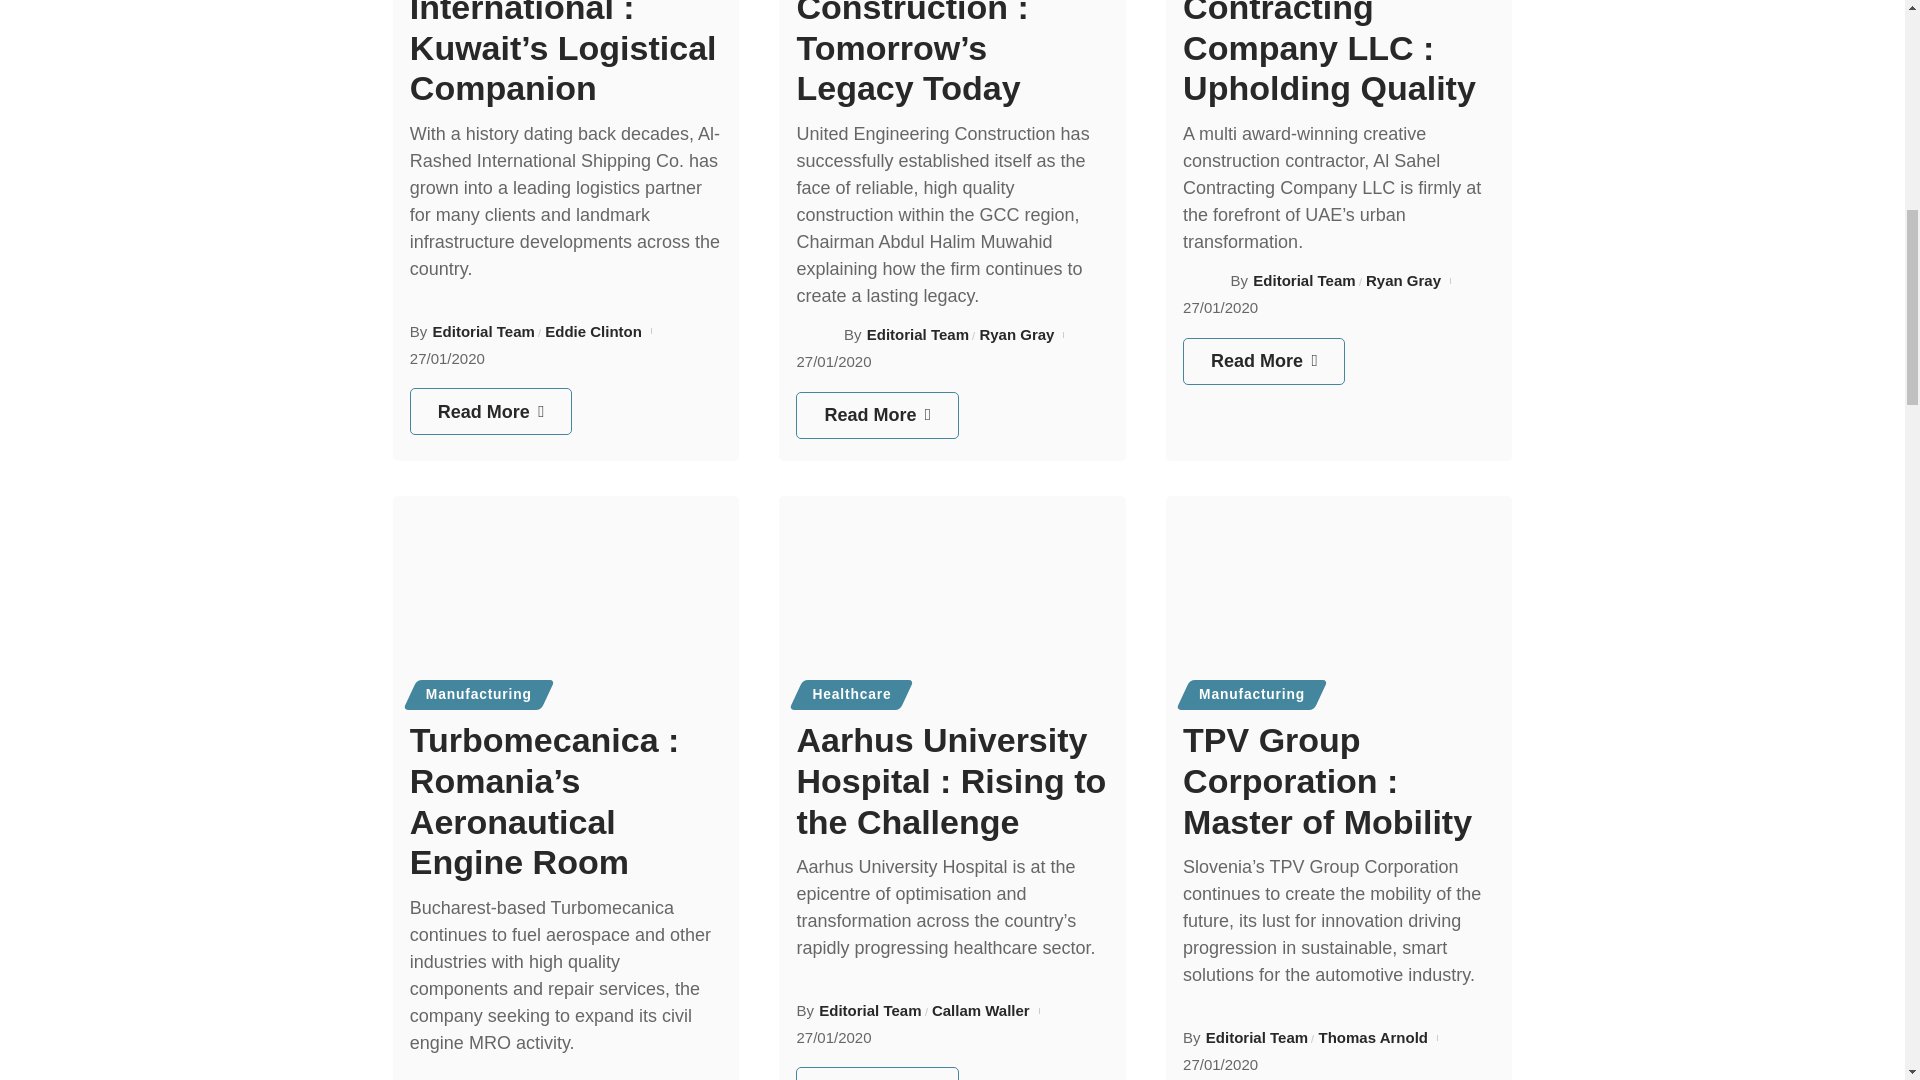 The height and width of the screenshot is (1080, 1920). Describe the element at coordinates (1338, 600) in the screenshot. I see `TPV Group Corporation : Master of Mobility` at that location.